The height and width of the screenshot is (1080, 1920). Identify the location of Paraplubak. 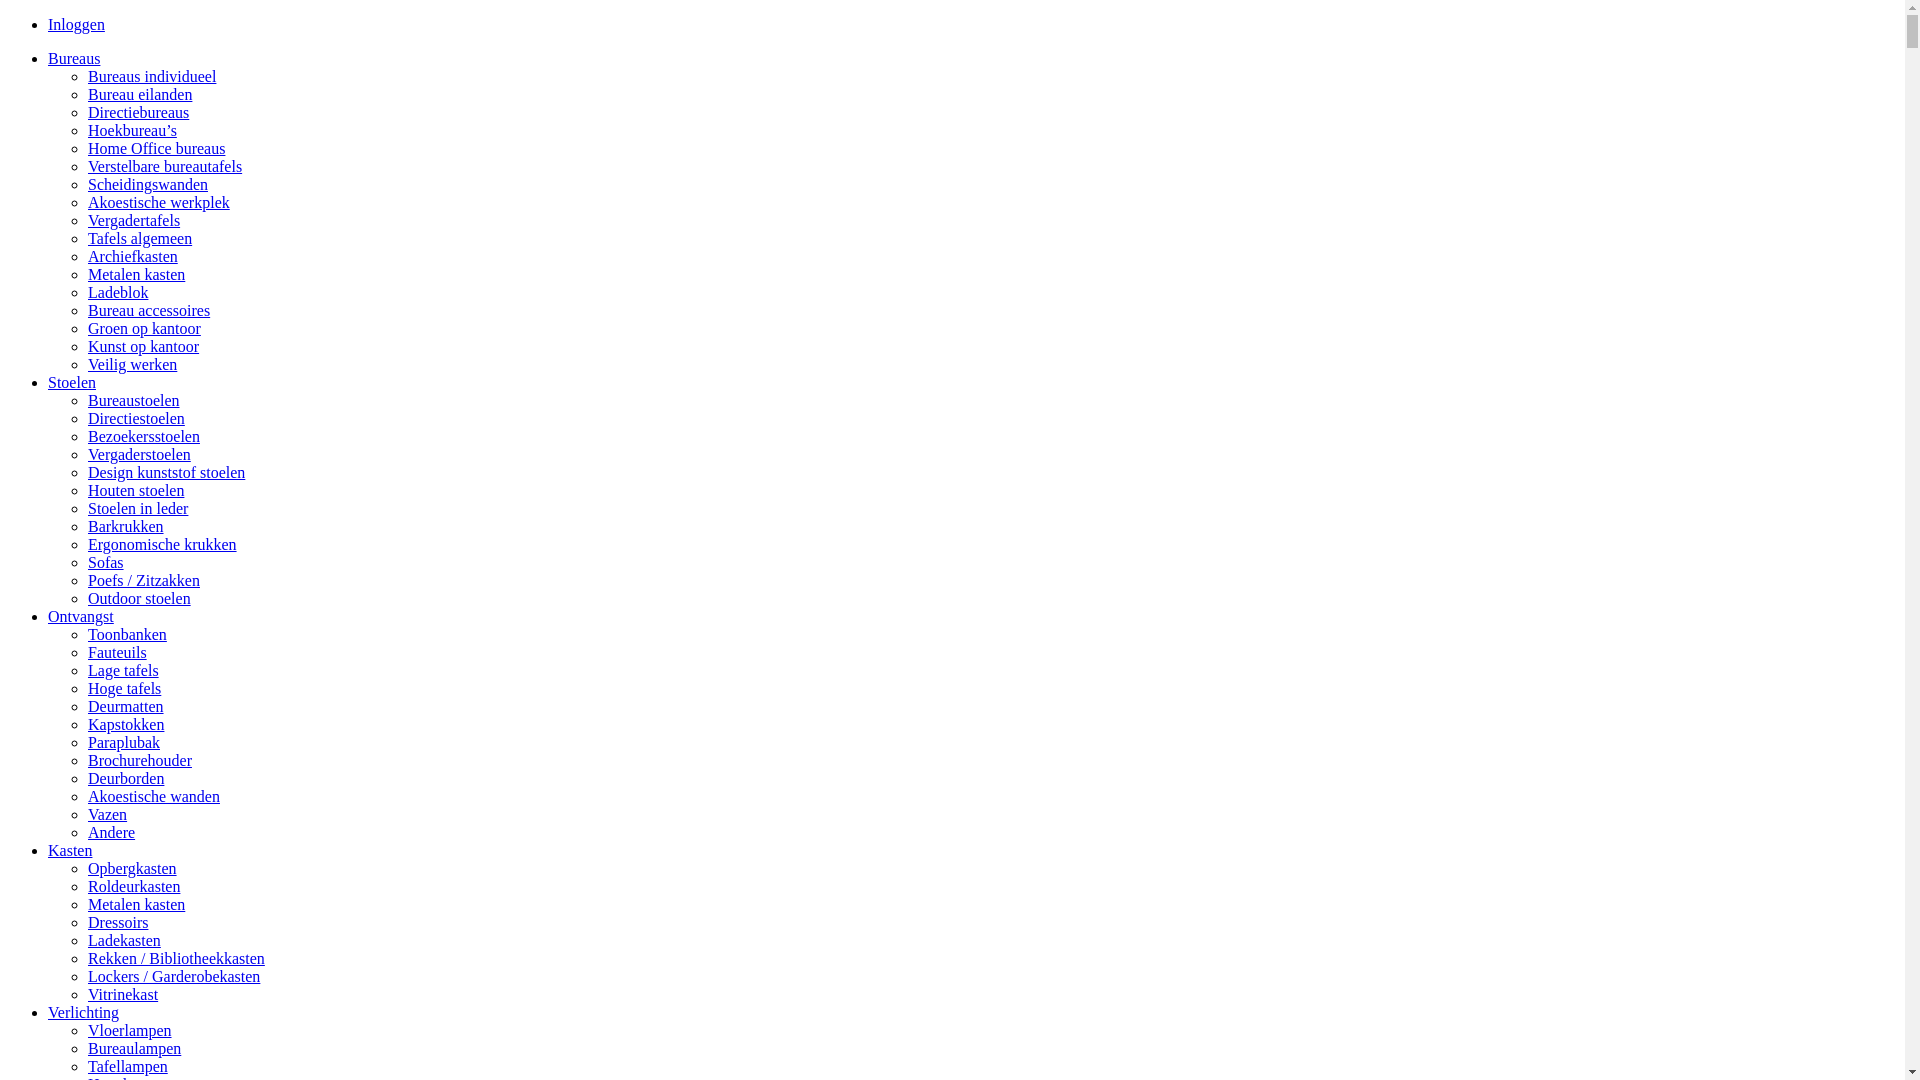
(124, 742).